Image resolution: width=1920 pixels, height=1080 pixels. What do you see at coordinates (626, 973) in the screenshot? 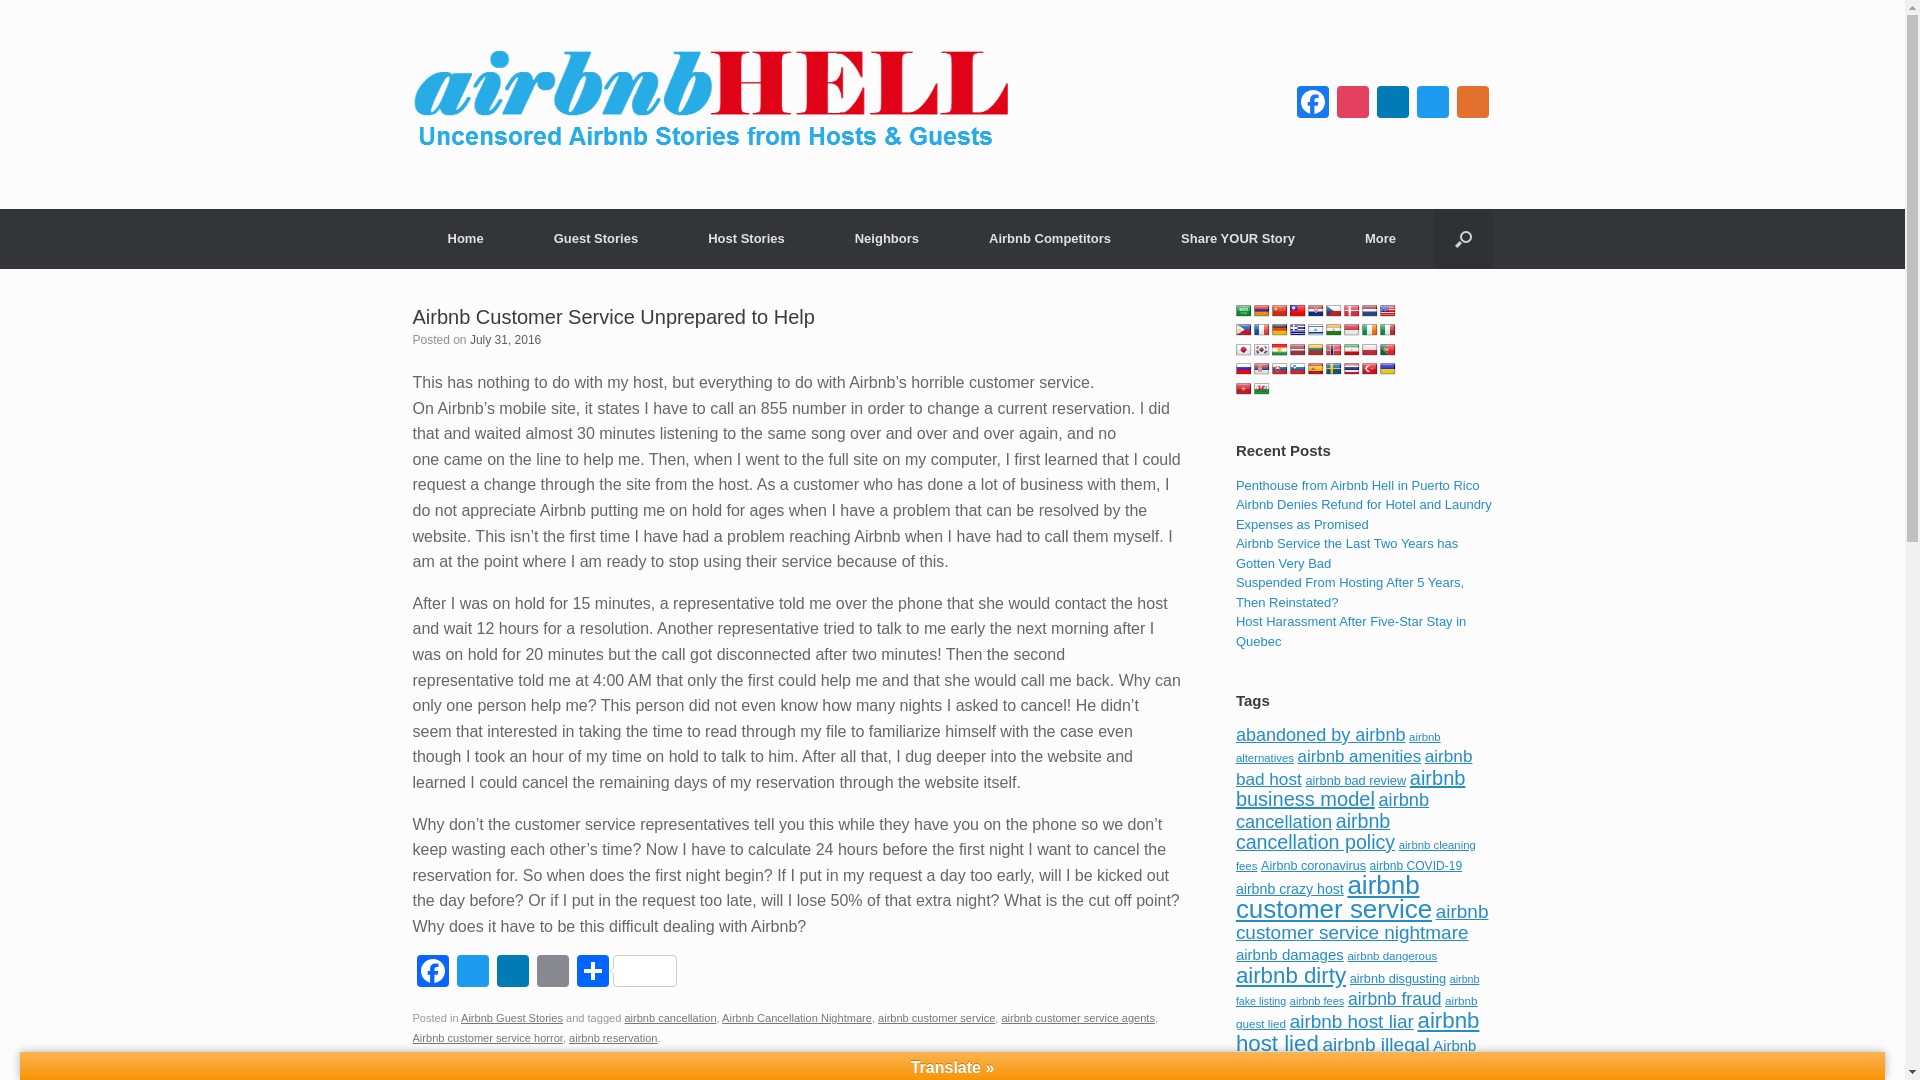
I see `Share` at bounding box center [626, 973].